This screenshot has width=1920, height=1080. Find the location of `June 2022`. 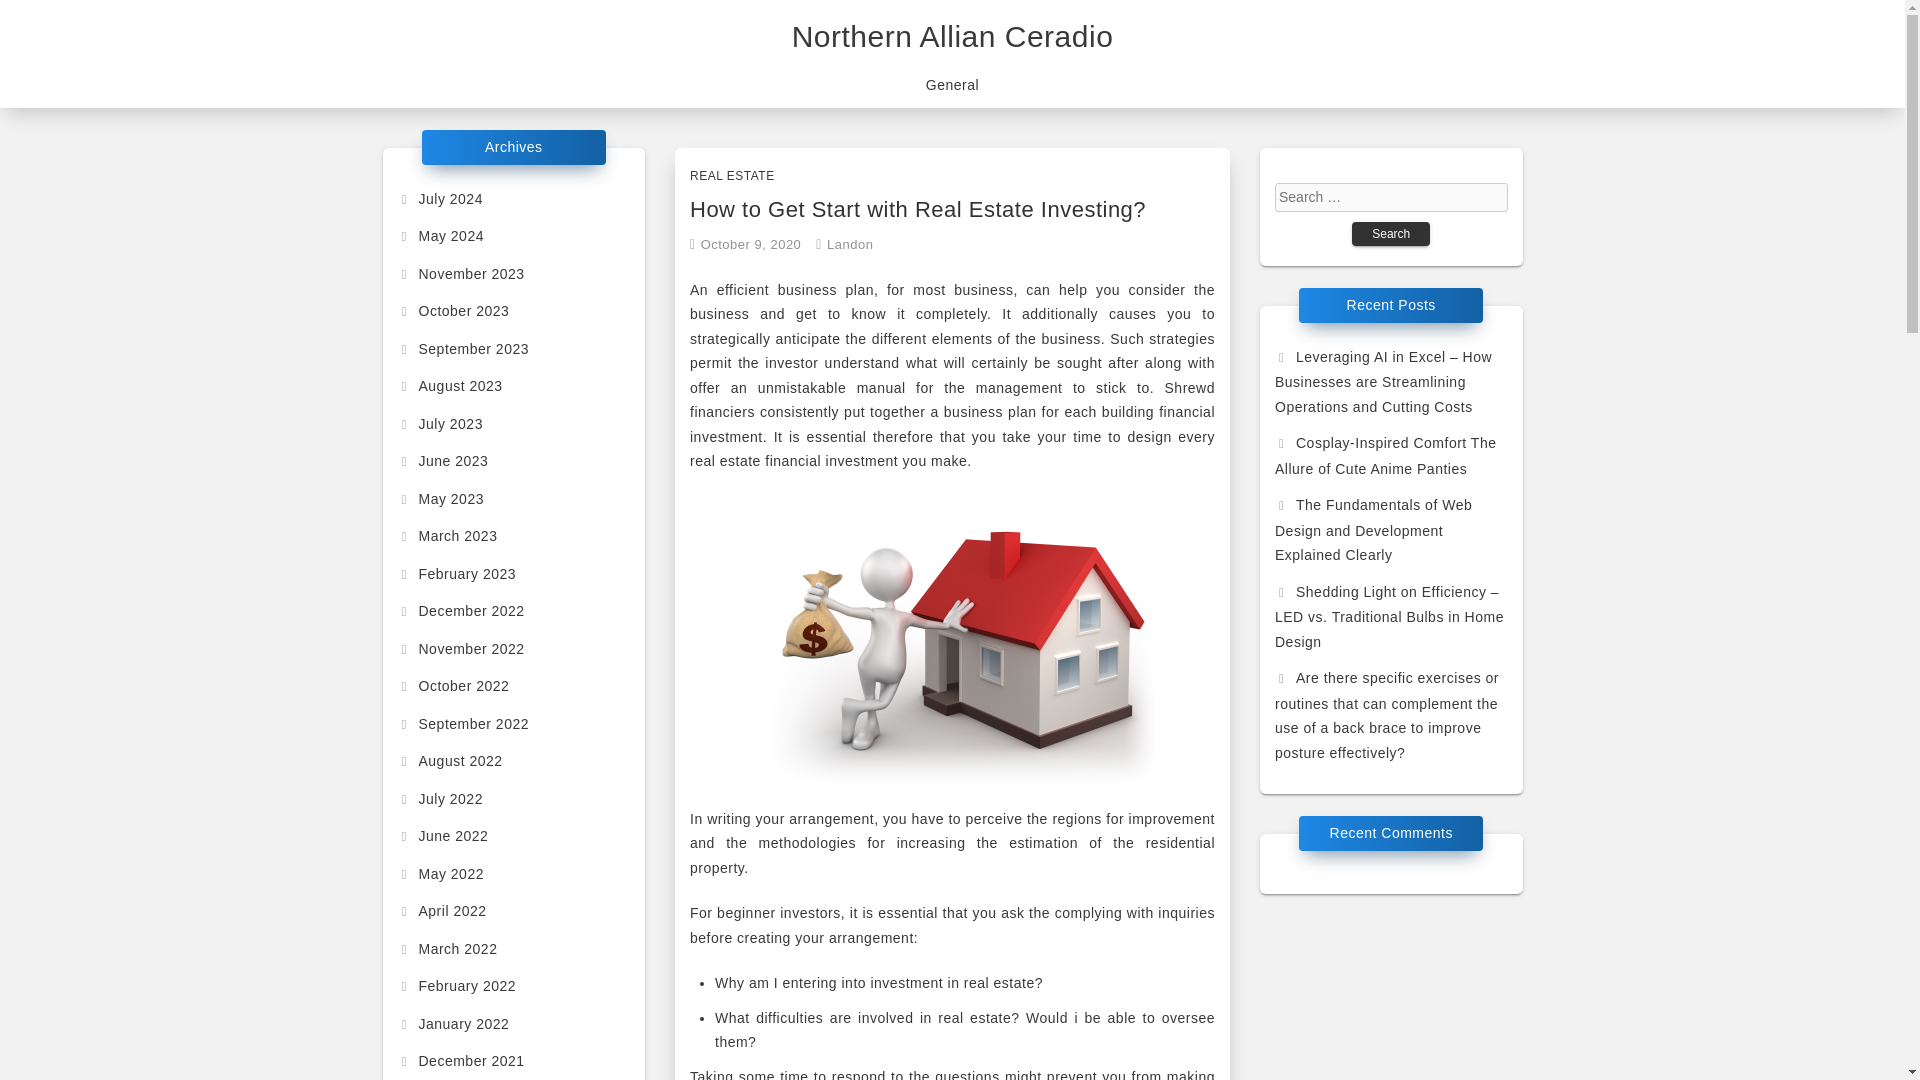

June 2022 is located at coordinates (443, 836).